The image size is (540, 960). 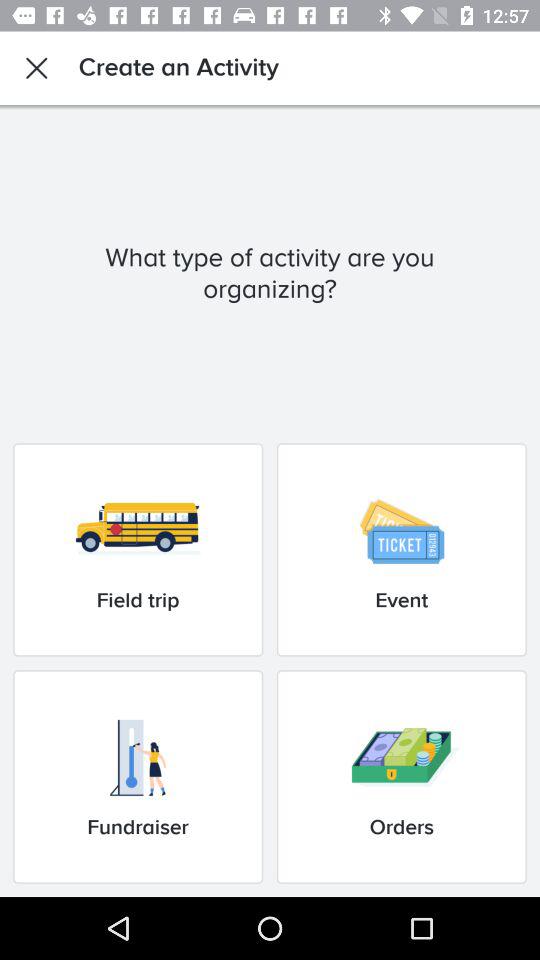 I want to click on select the item to the left of create an activity app, so click(x=36, y=68).